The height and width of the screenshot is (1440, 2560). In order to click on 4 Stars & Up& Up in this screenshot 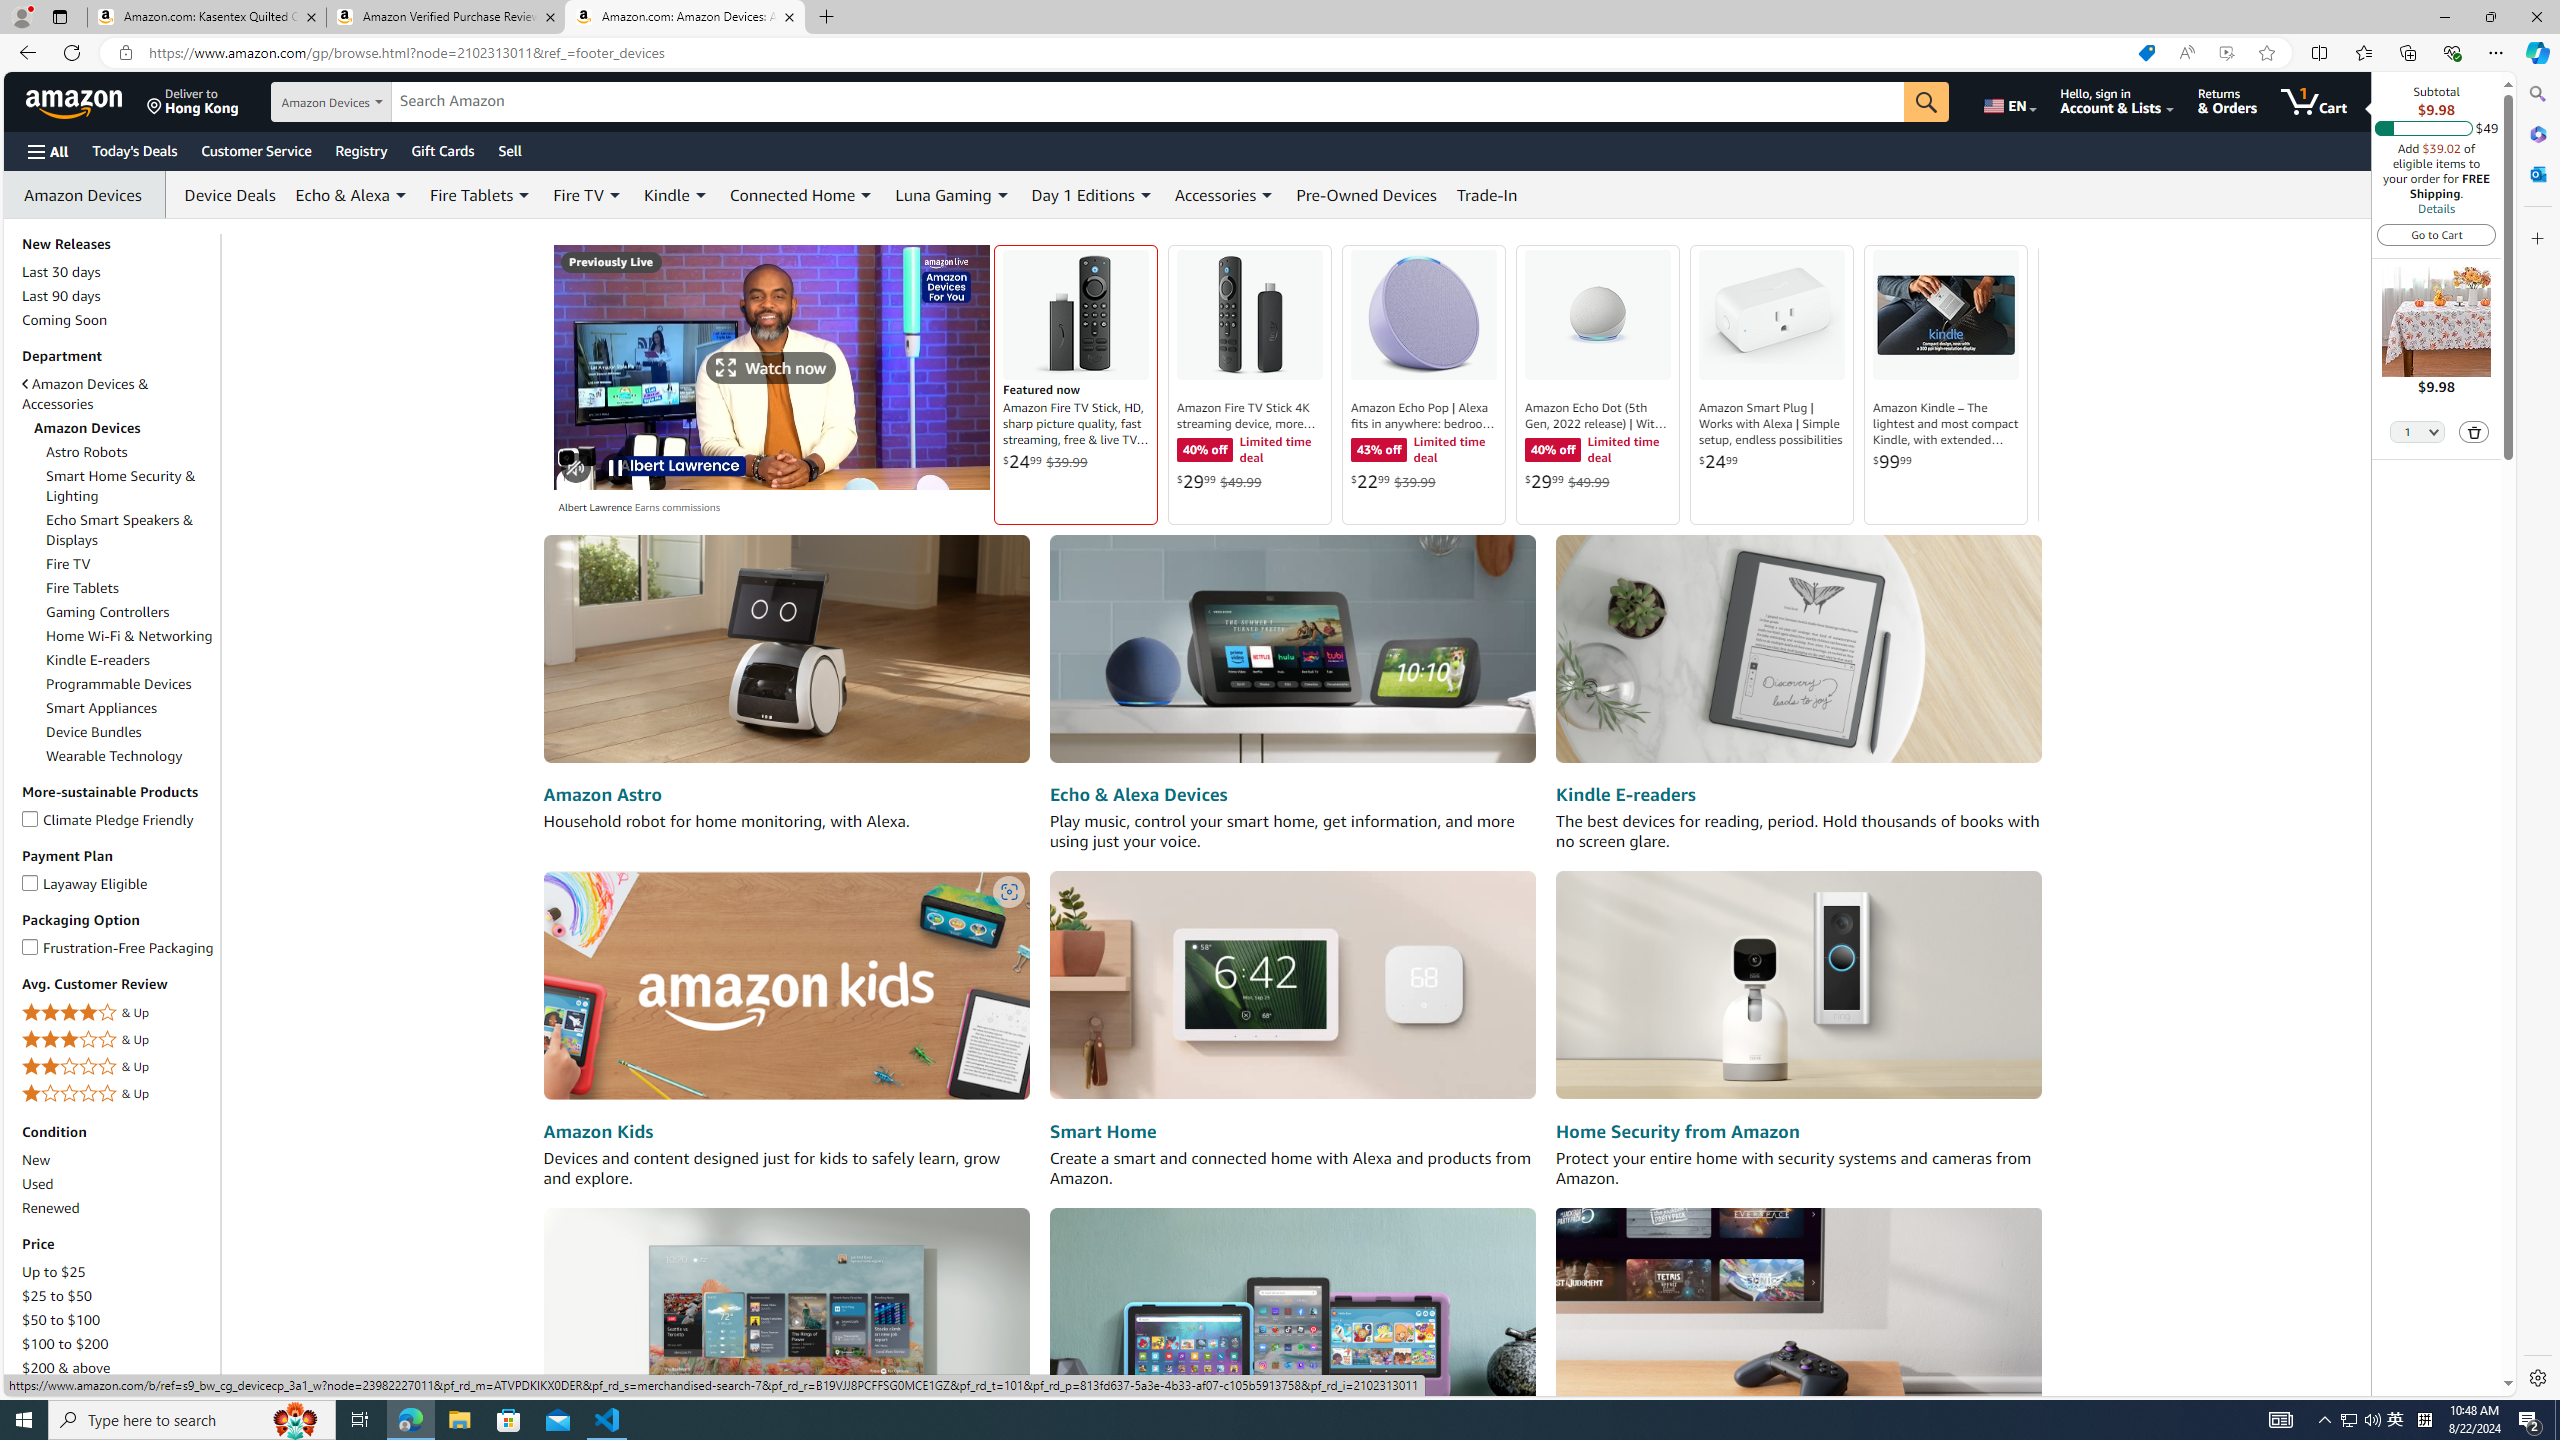, I will do `click(119, 1014)`.